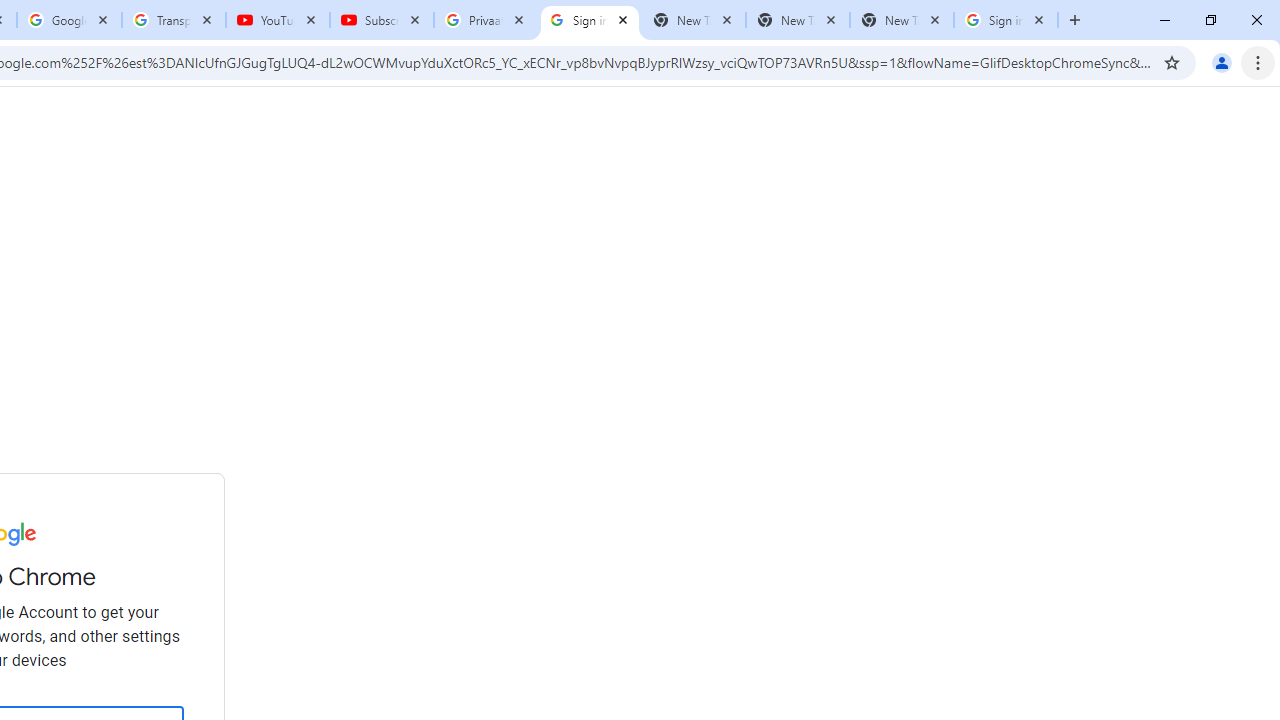  What do you see at coordinates (590, 20) in the screenshot?
I see `Sign in - Google Accounts` at bounding box center [590, 20].